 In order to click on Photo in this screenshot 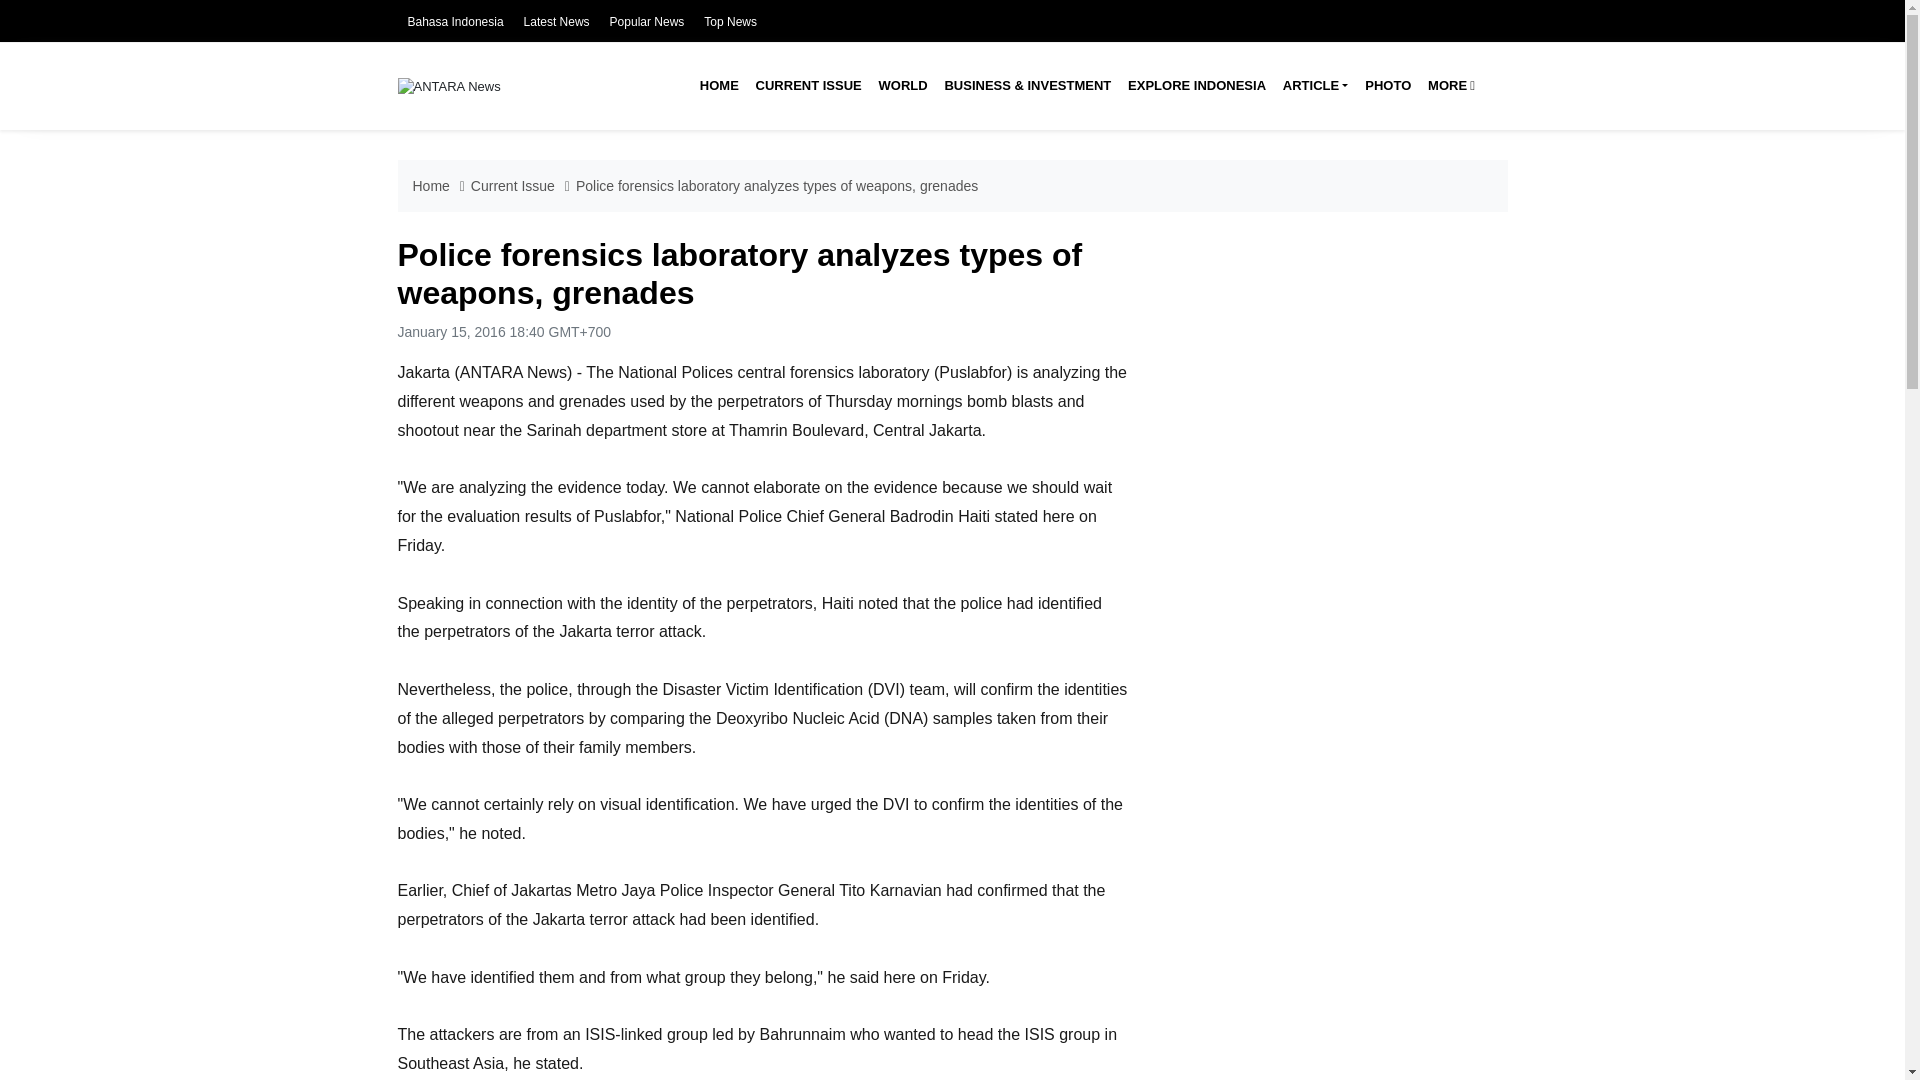, I will do `click(1388, 86)`.